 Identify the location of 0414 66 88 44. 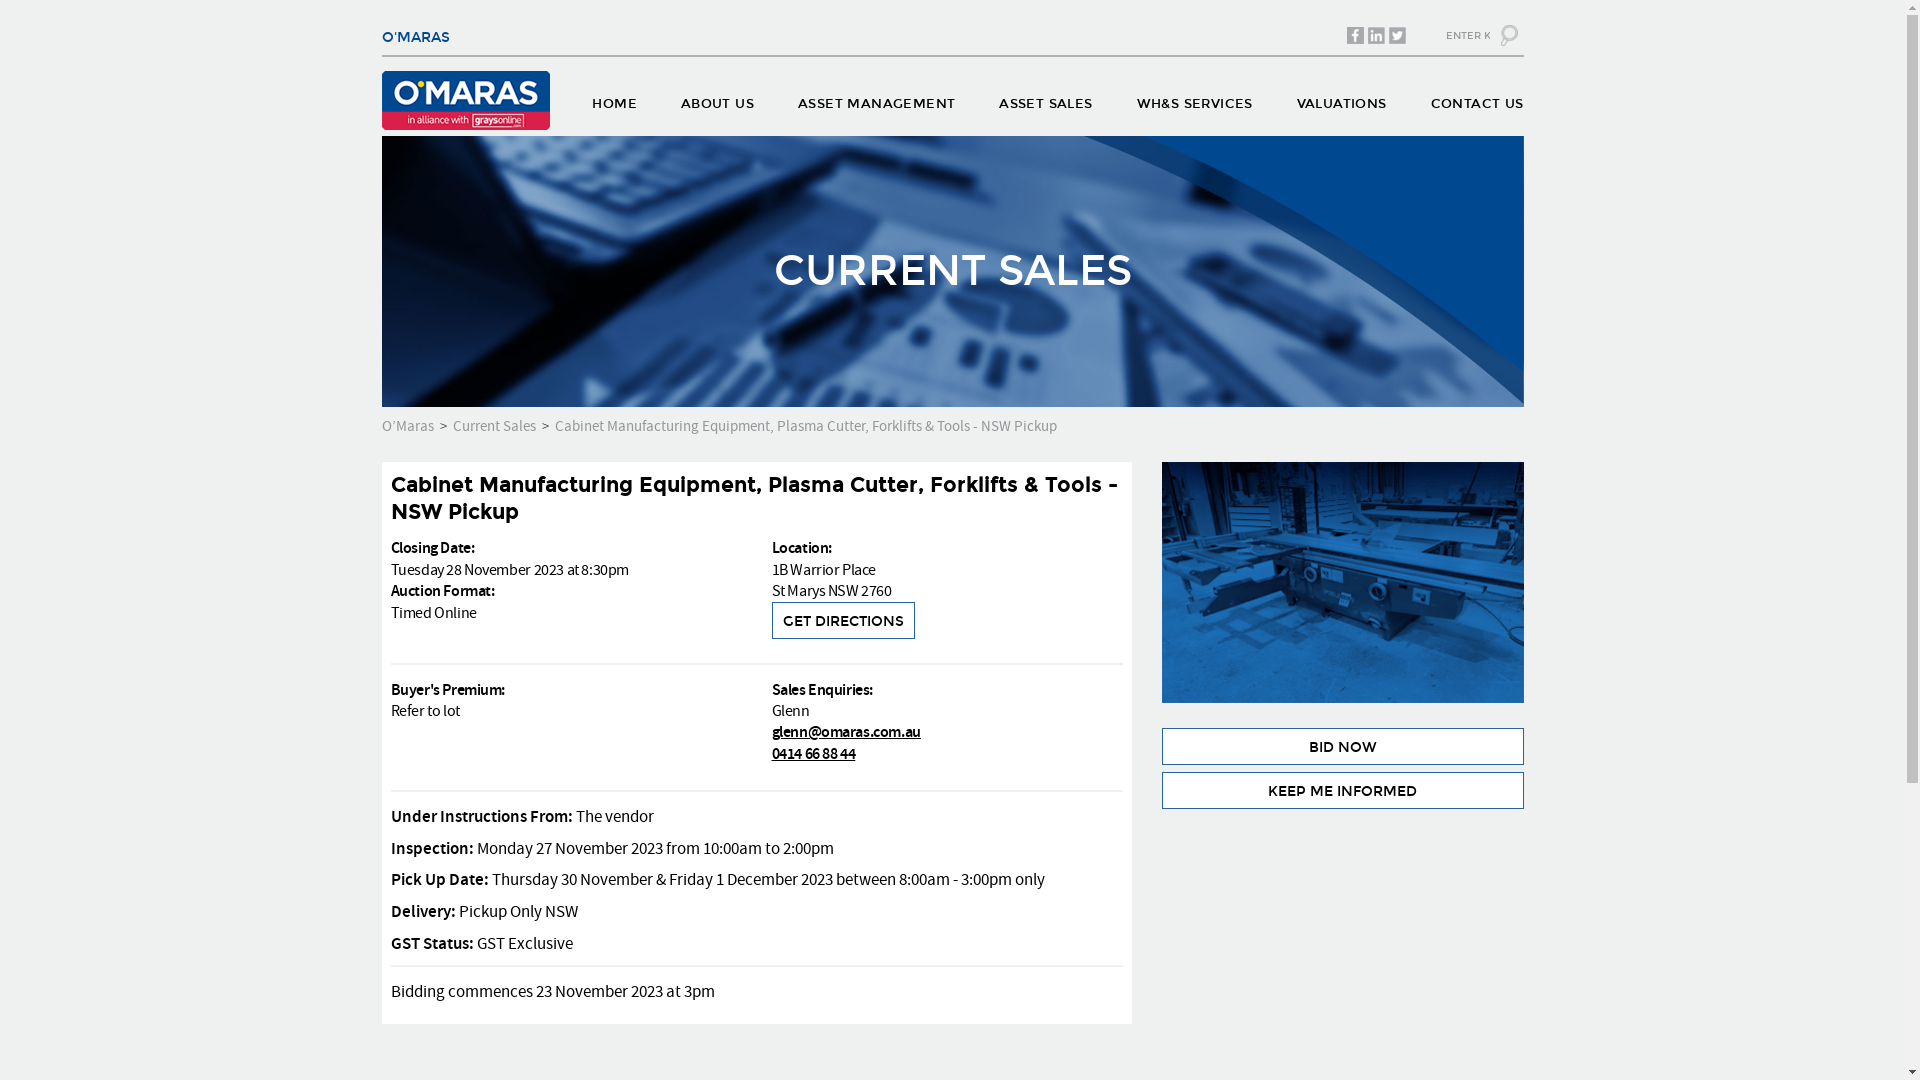
(814, 754).